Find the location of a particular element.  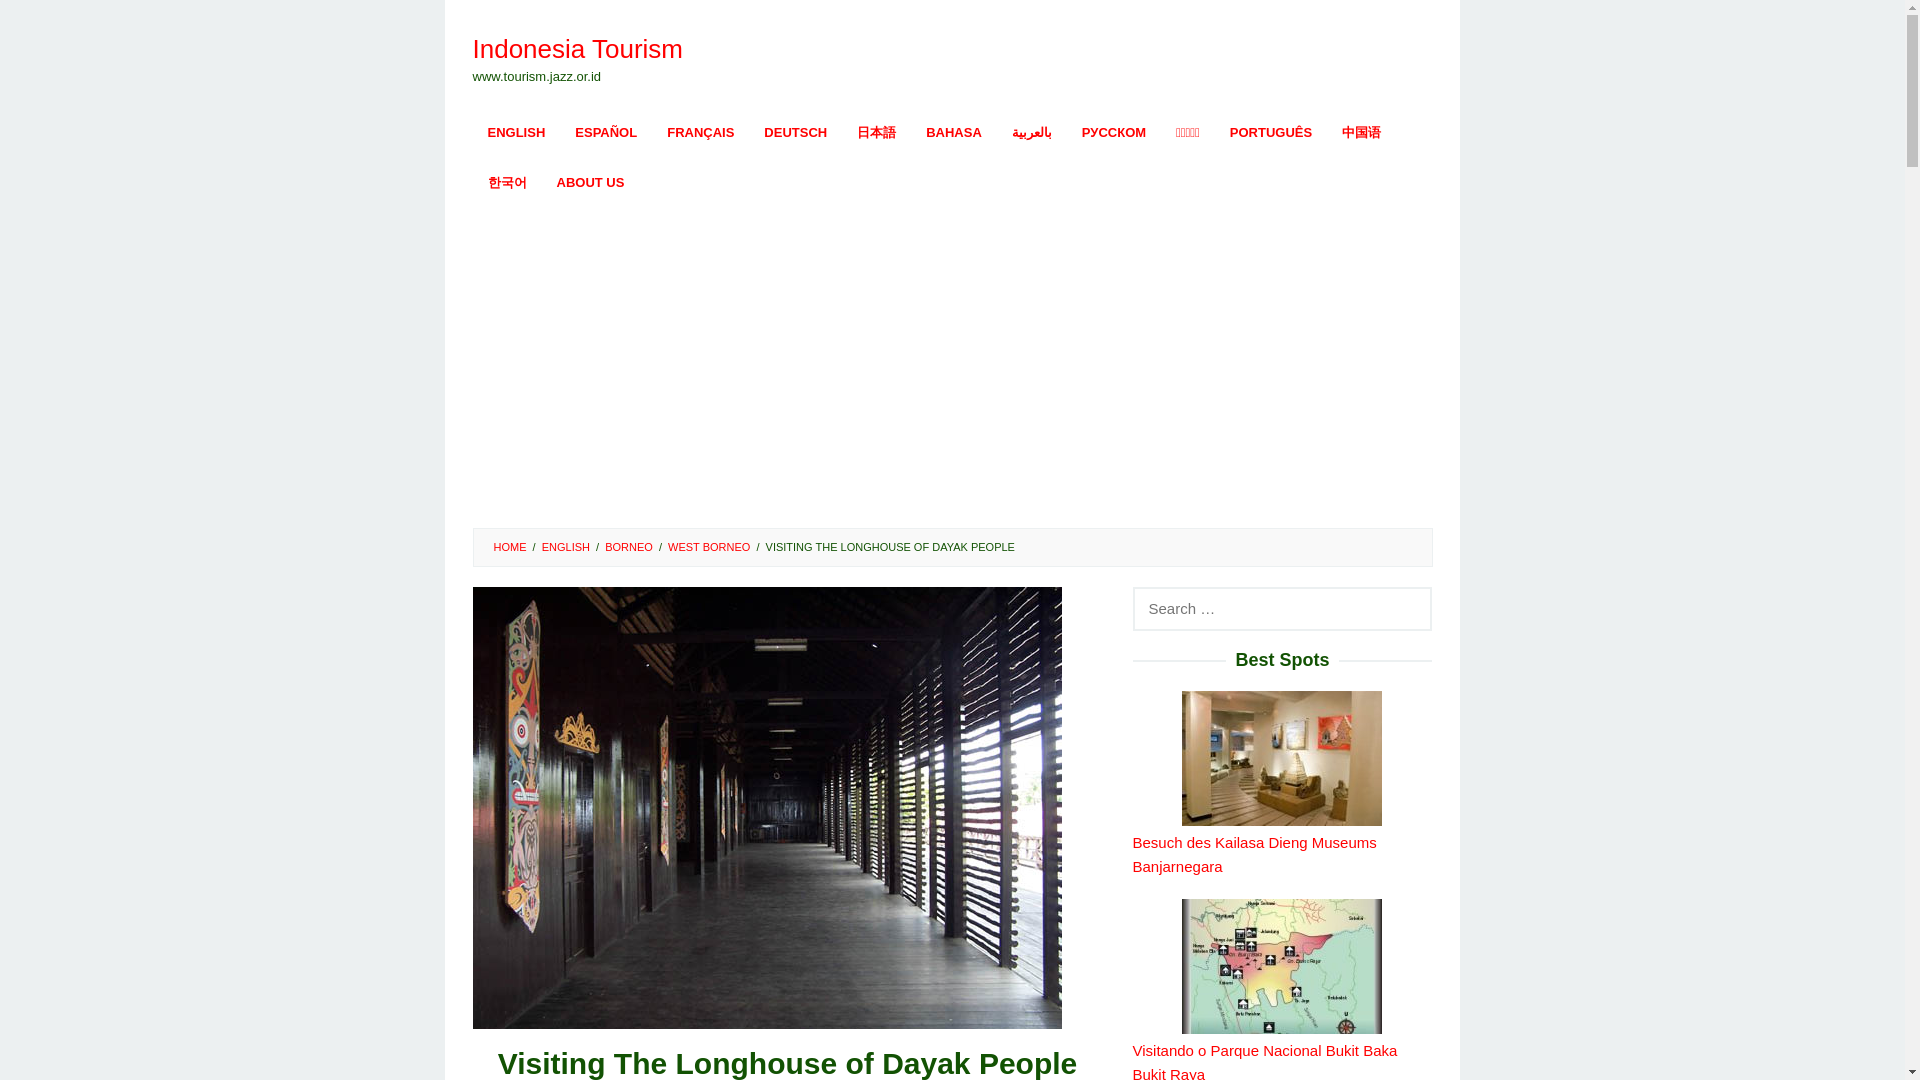

HOME is located at coordinates (510, 546).